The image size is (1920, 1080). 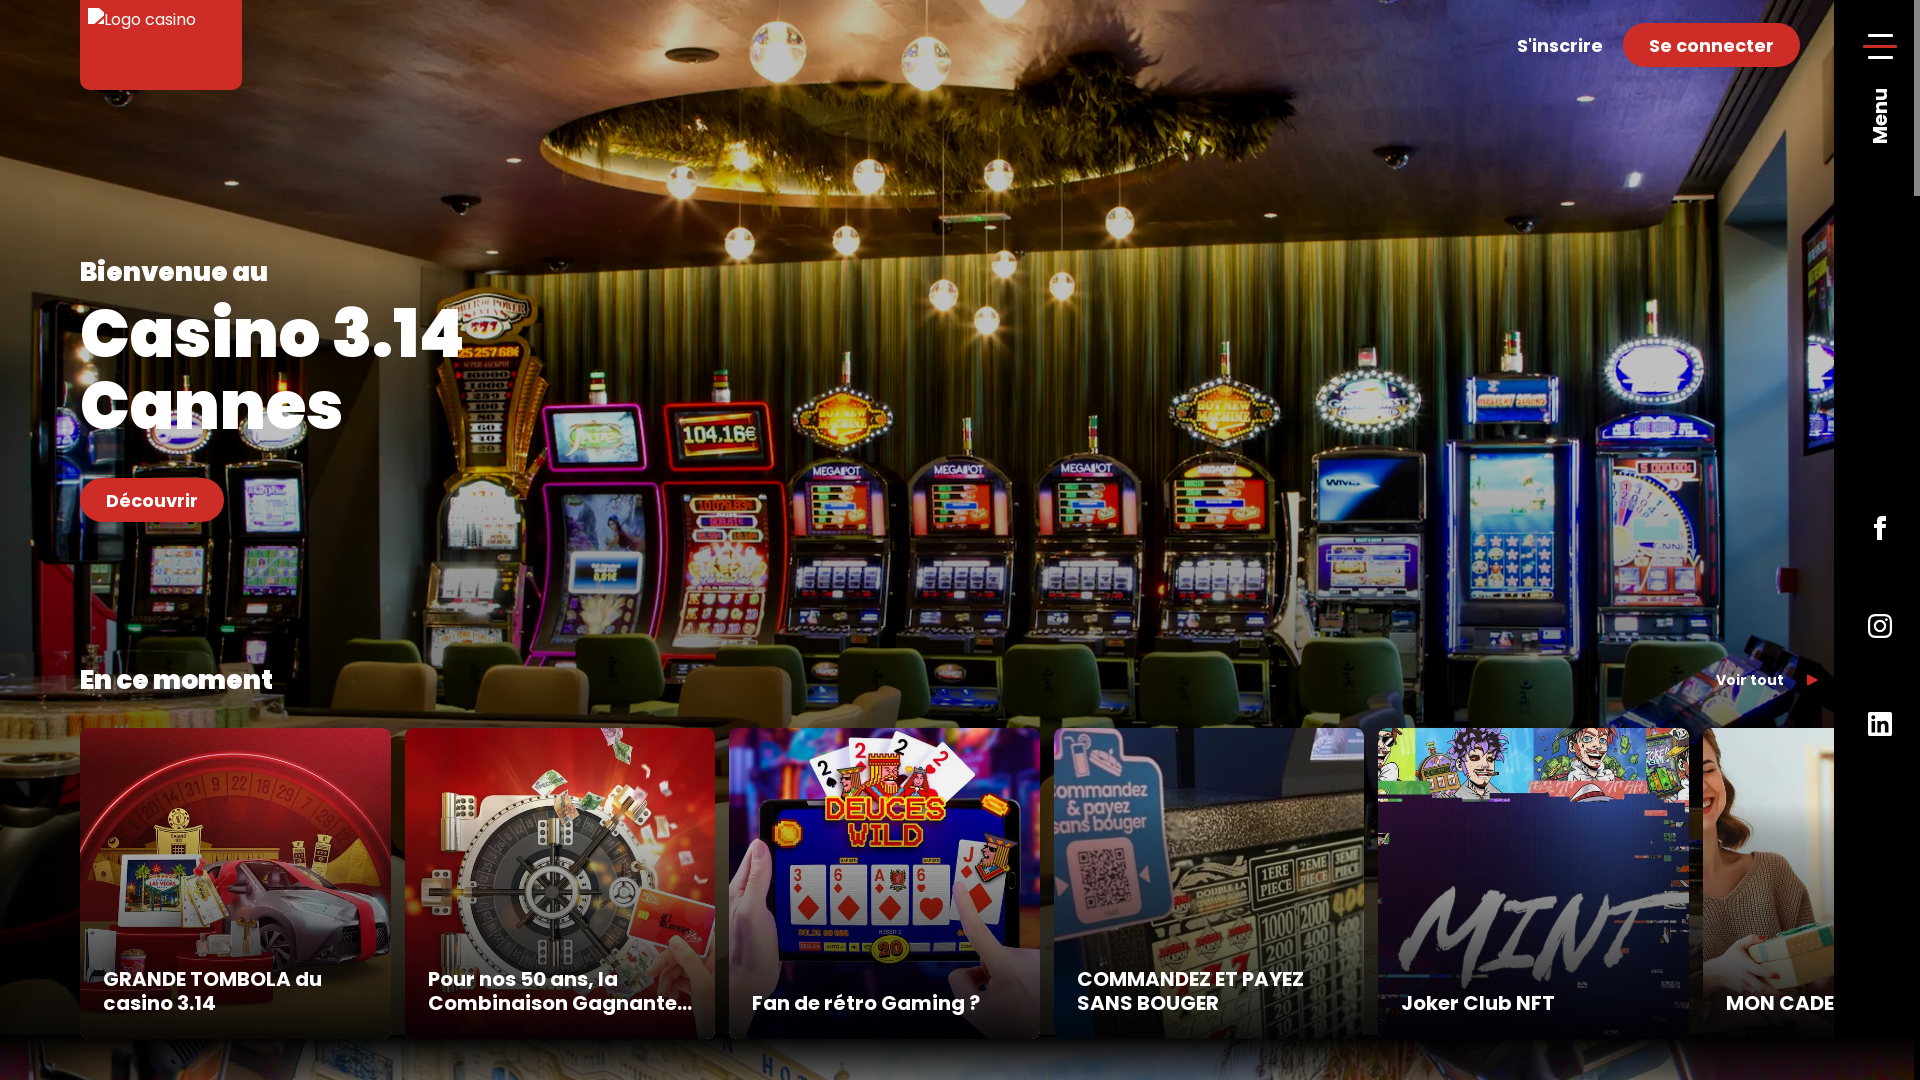 I want to click on S'inscrire, so click(x=1560, y=45).